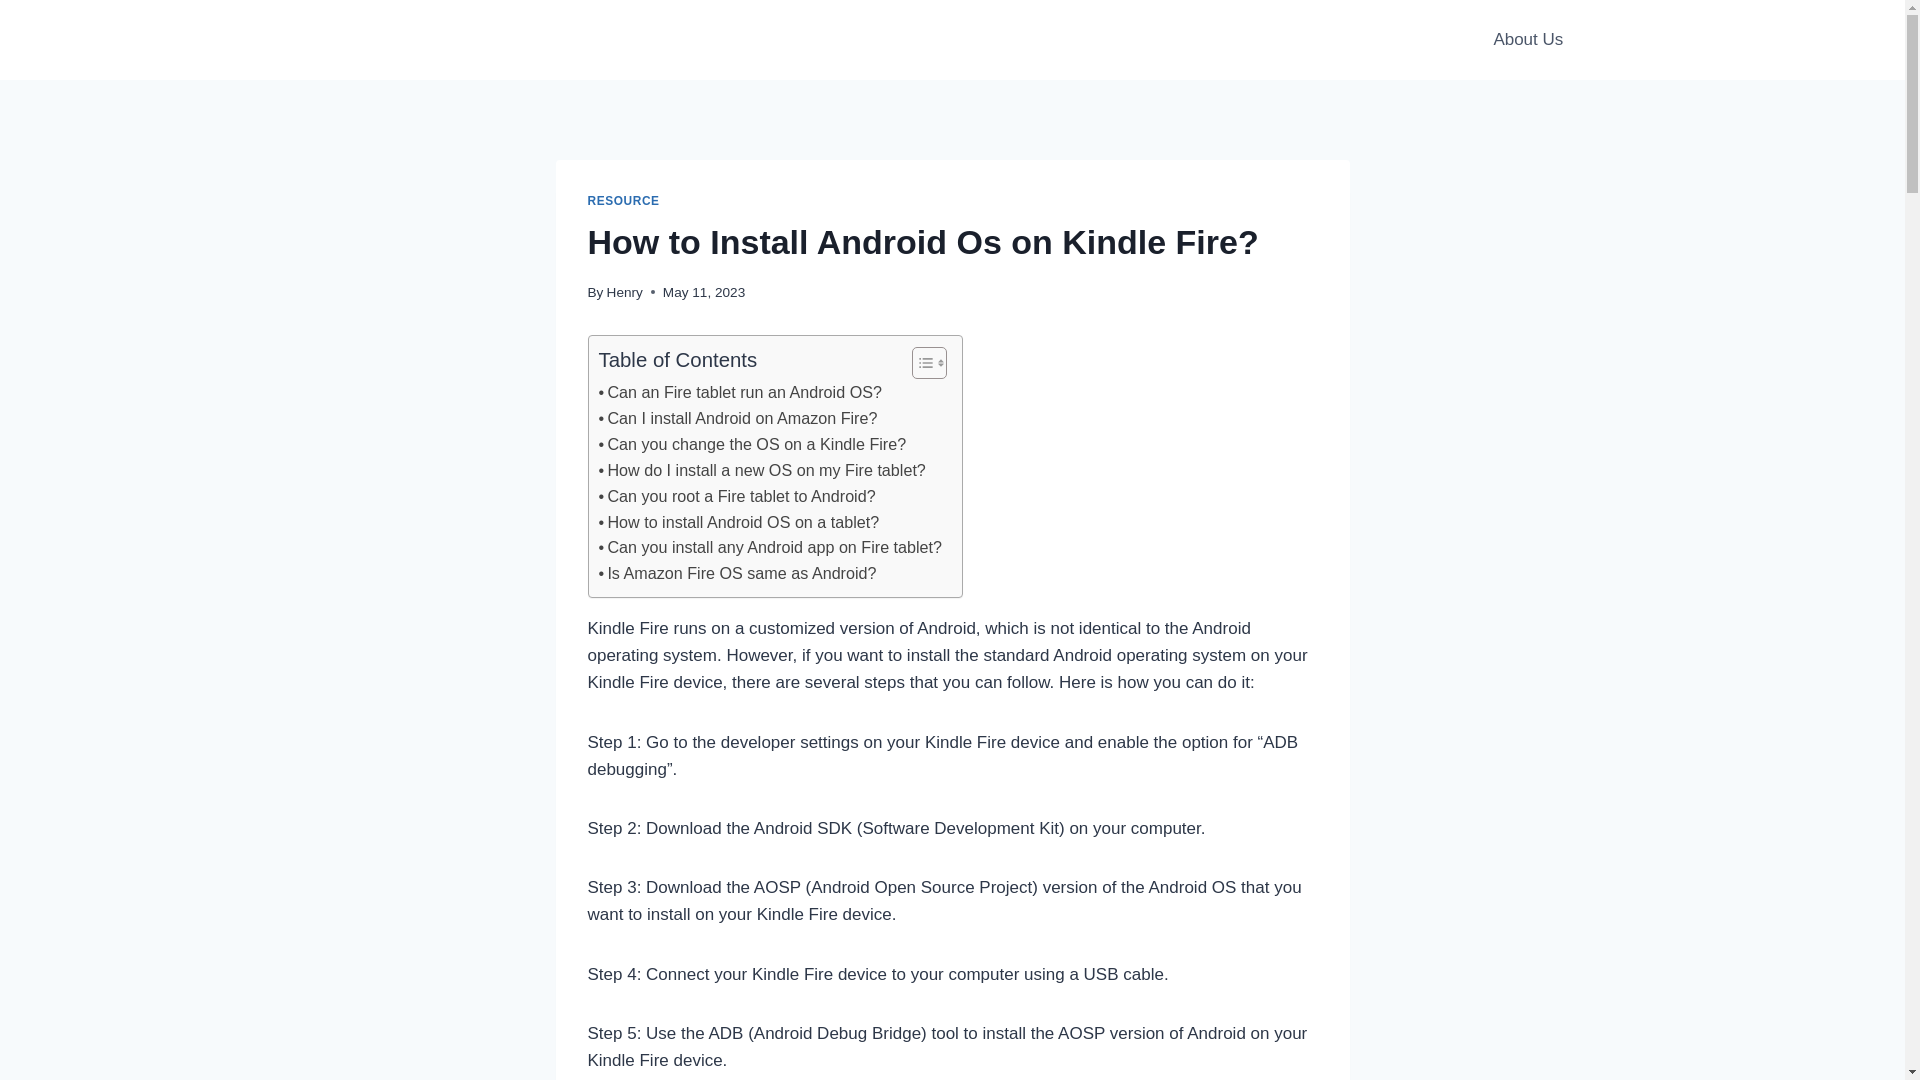 The image size is (1920, 1080). Describe the element at coordinates (739, 393) in the screenshot. I see `Can an Fire tablet run an Android OS?` at that location.